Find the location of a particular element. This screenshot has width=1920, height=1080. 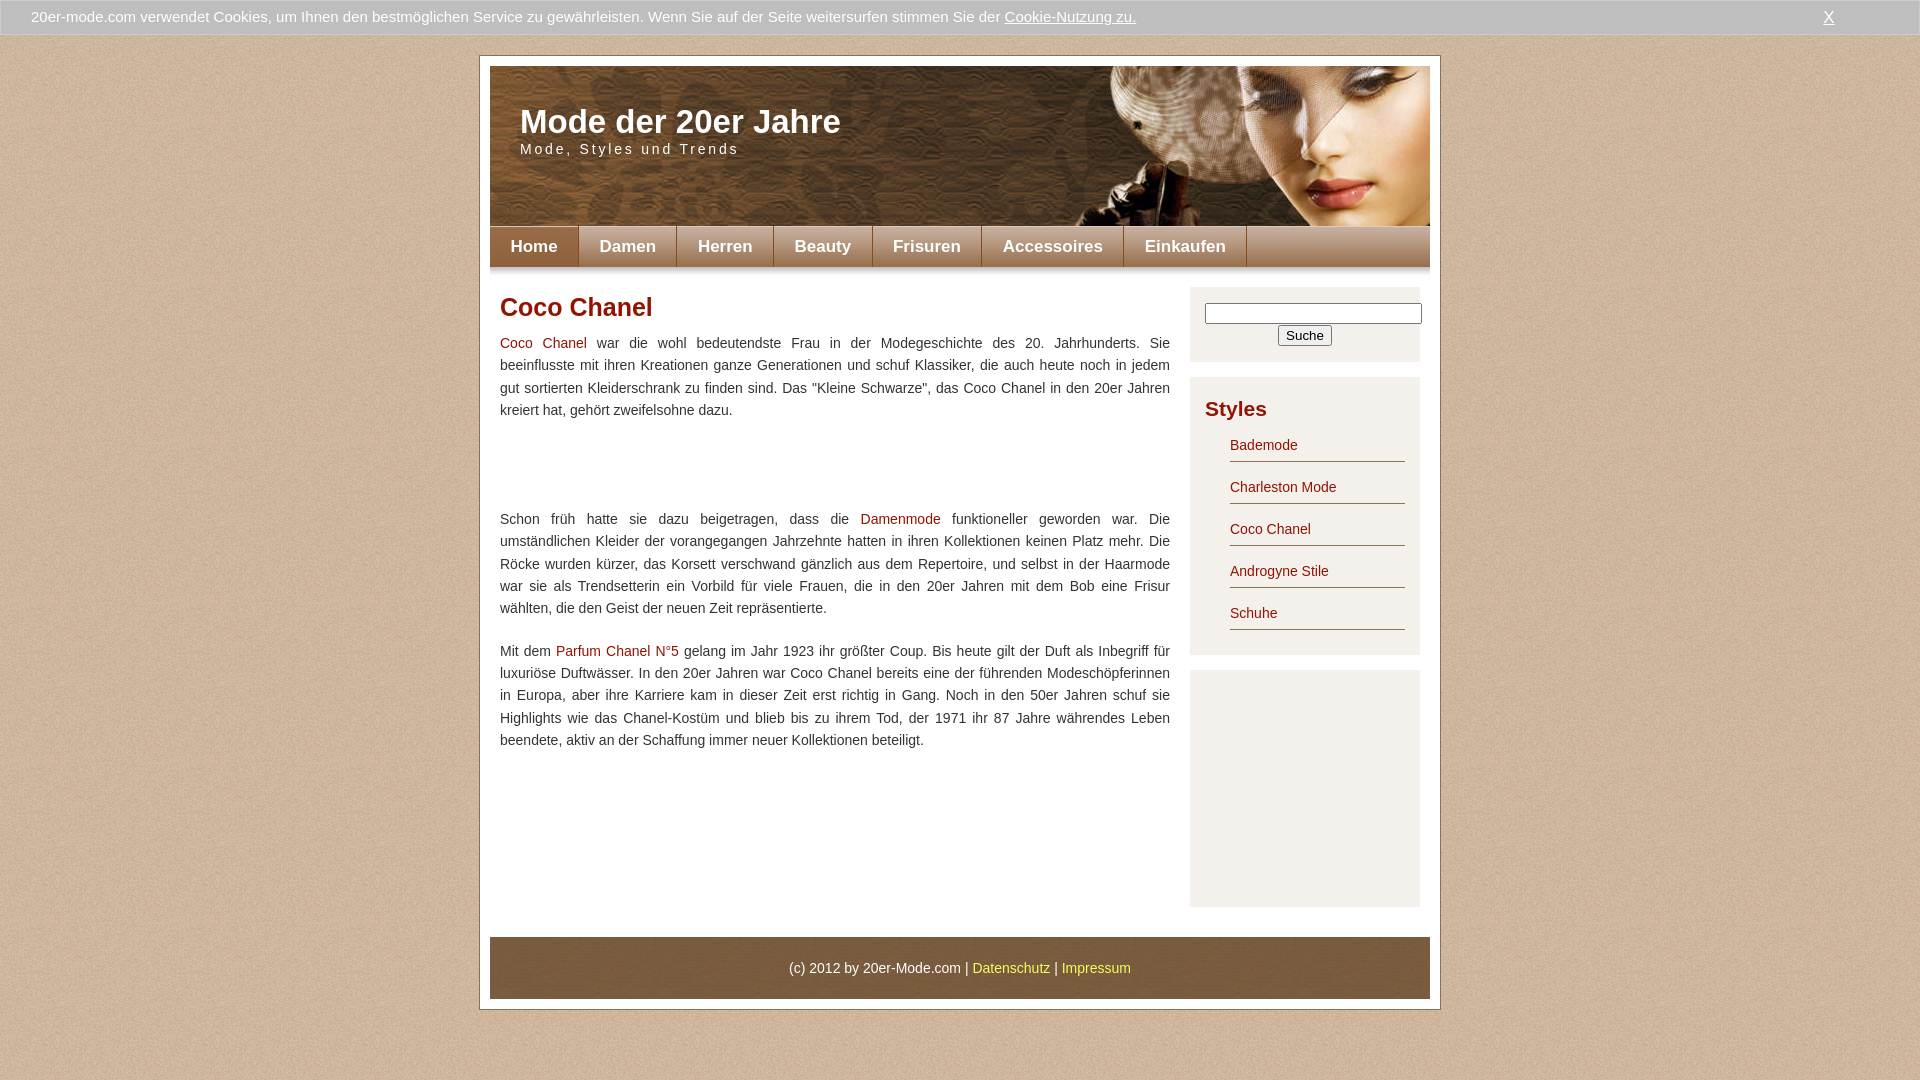

Herren is located at coordinates (726, 246).